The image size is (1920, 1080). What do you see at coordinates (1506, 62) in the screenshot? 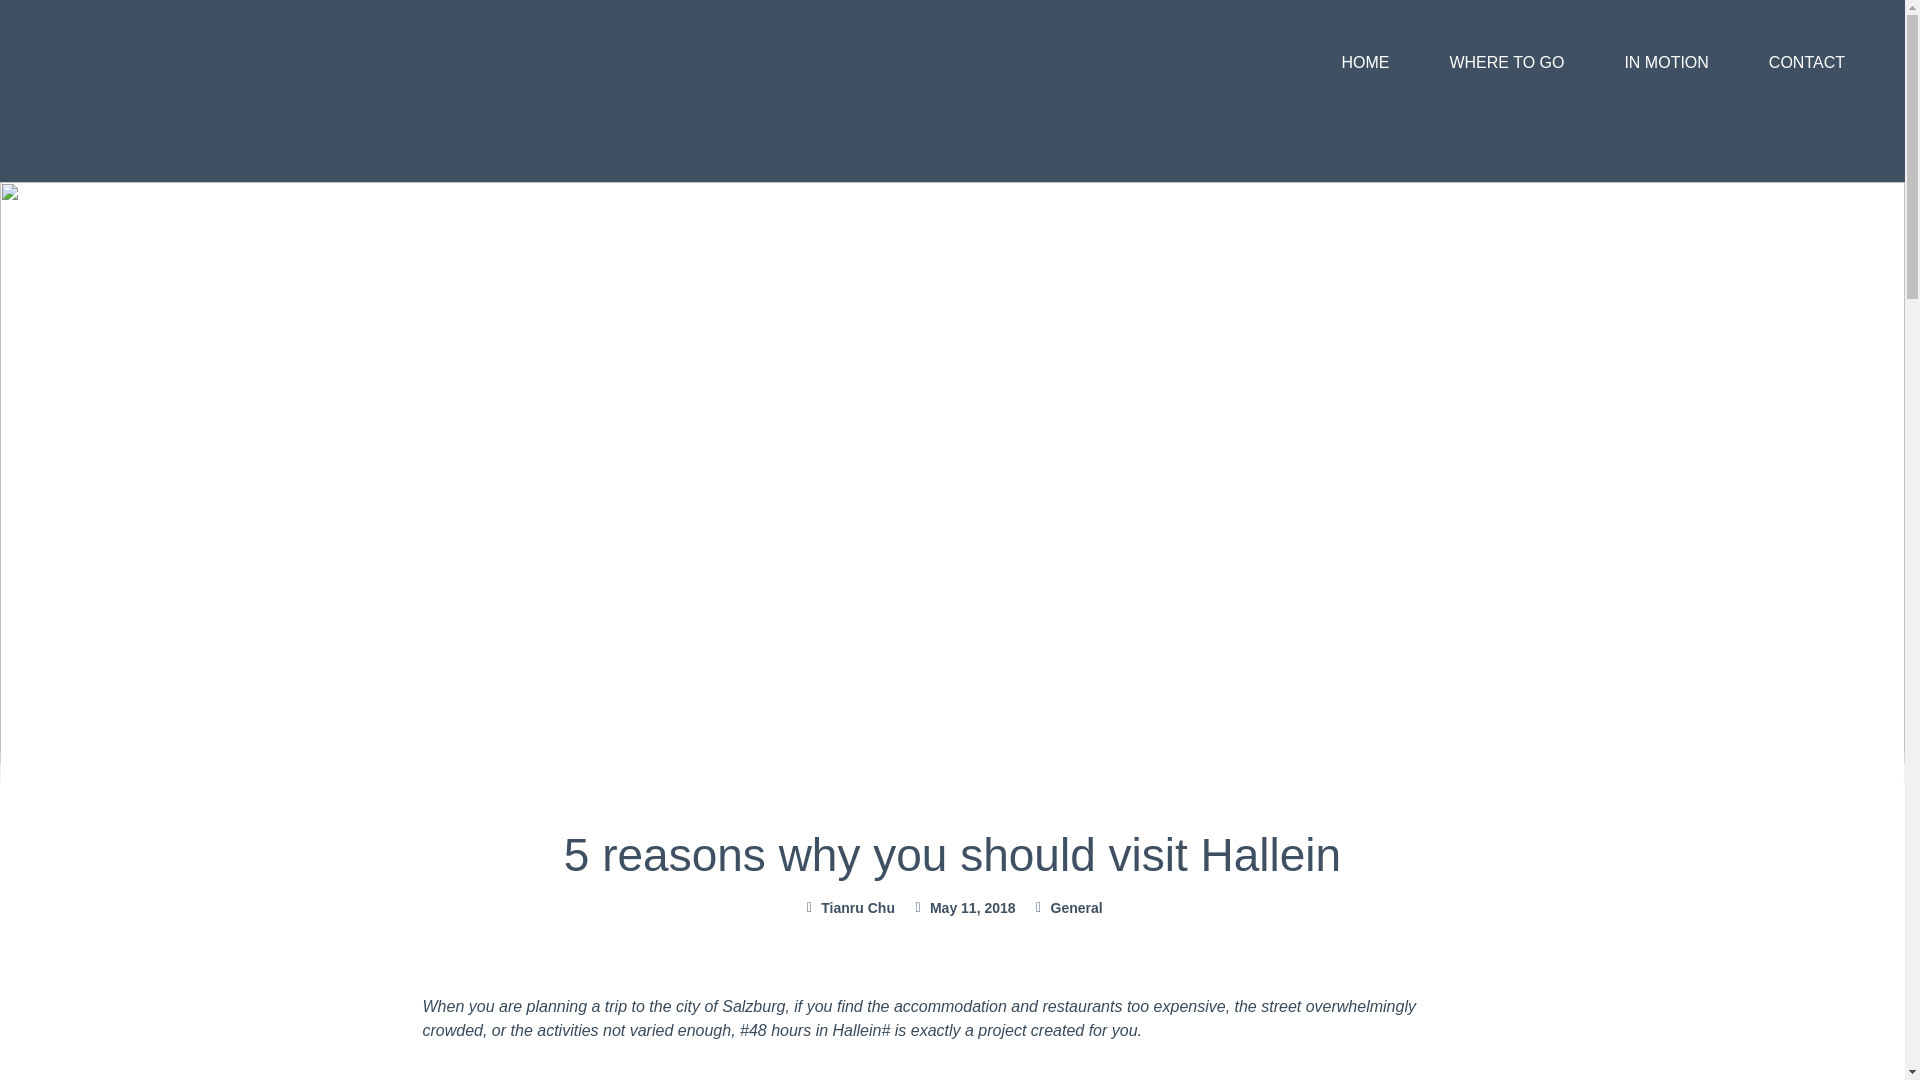
I see `WHERE TO GO` at bounding box center [1506, 62].